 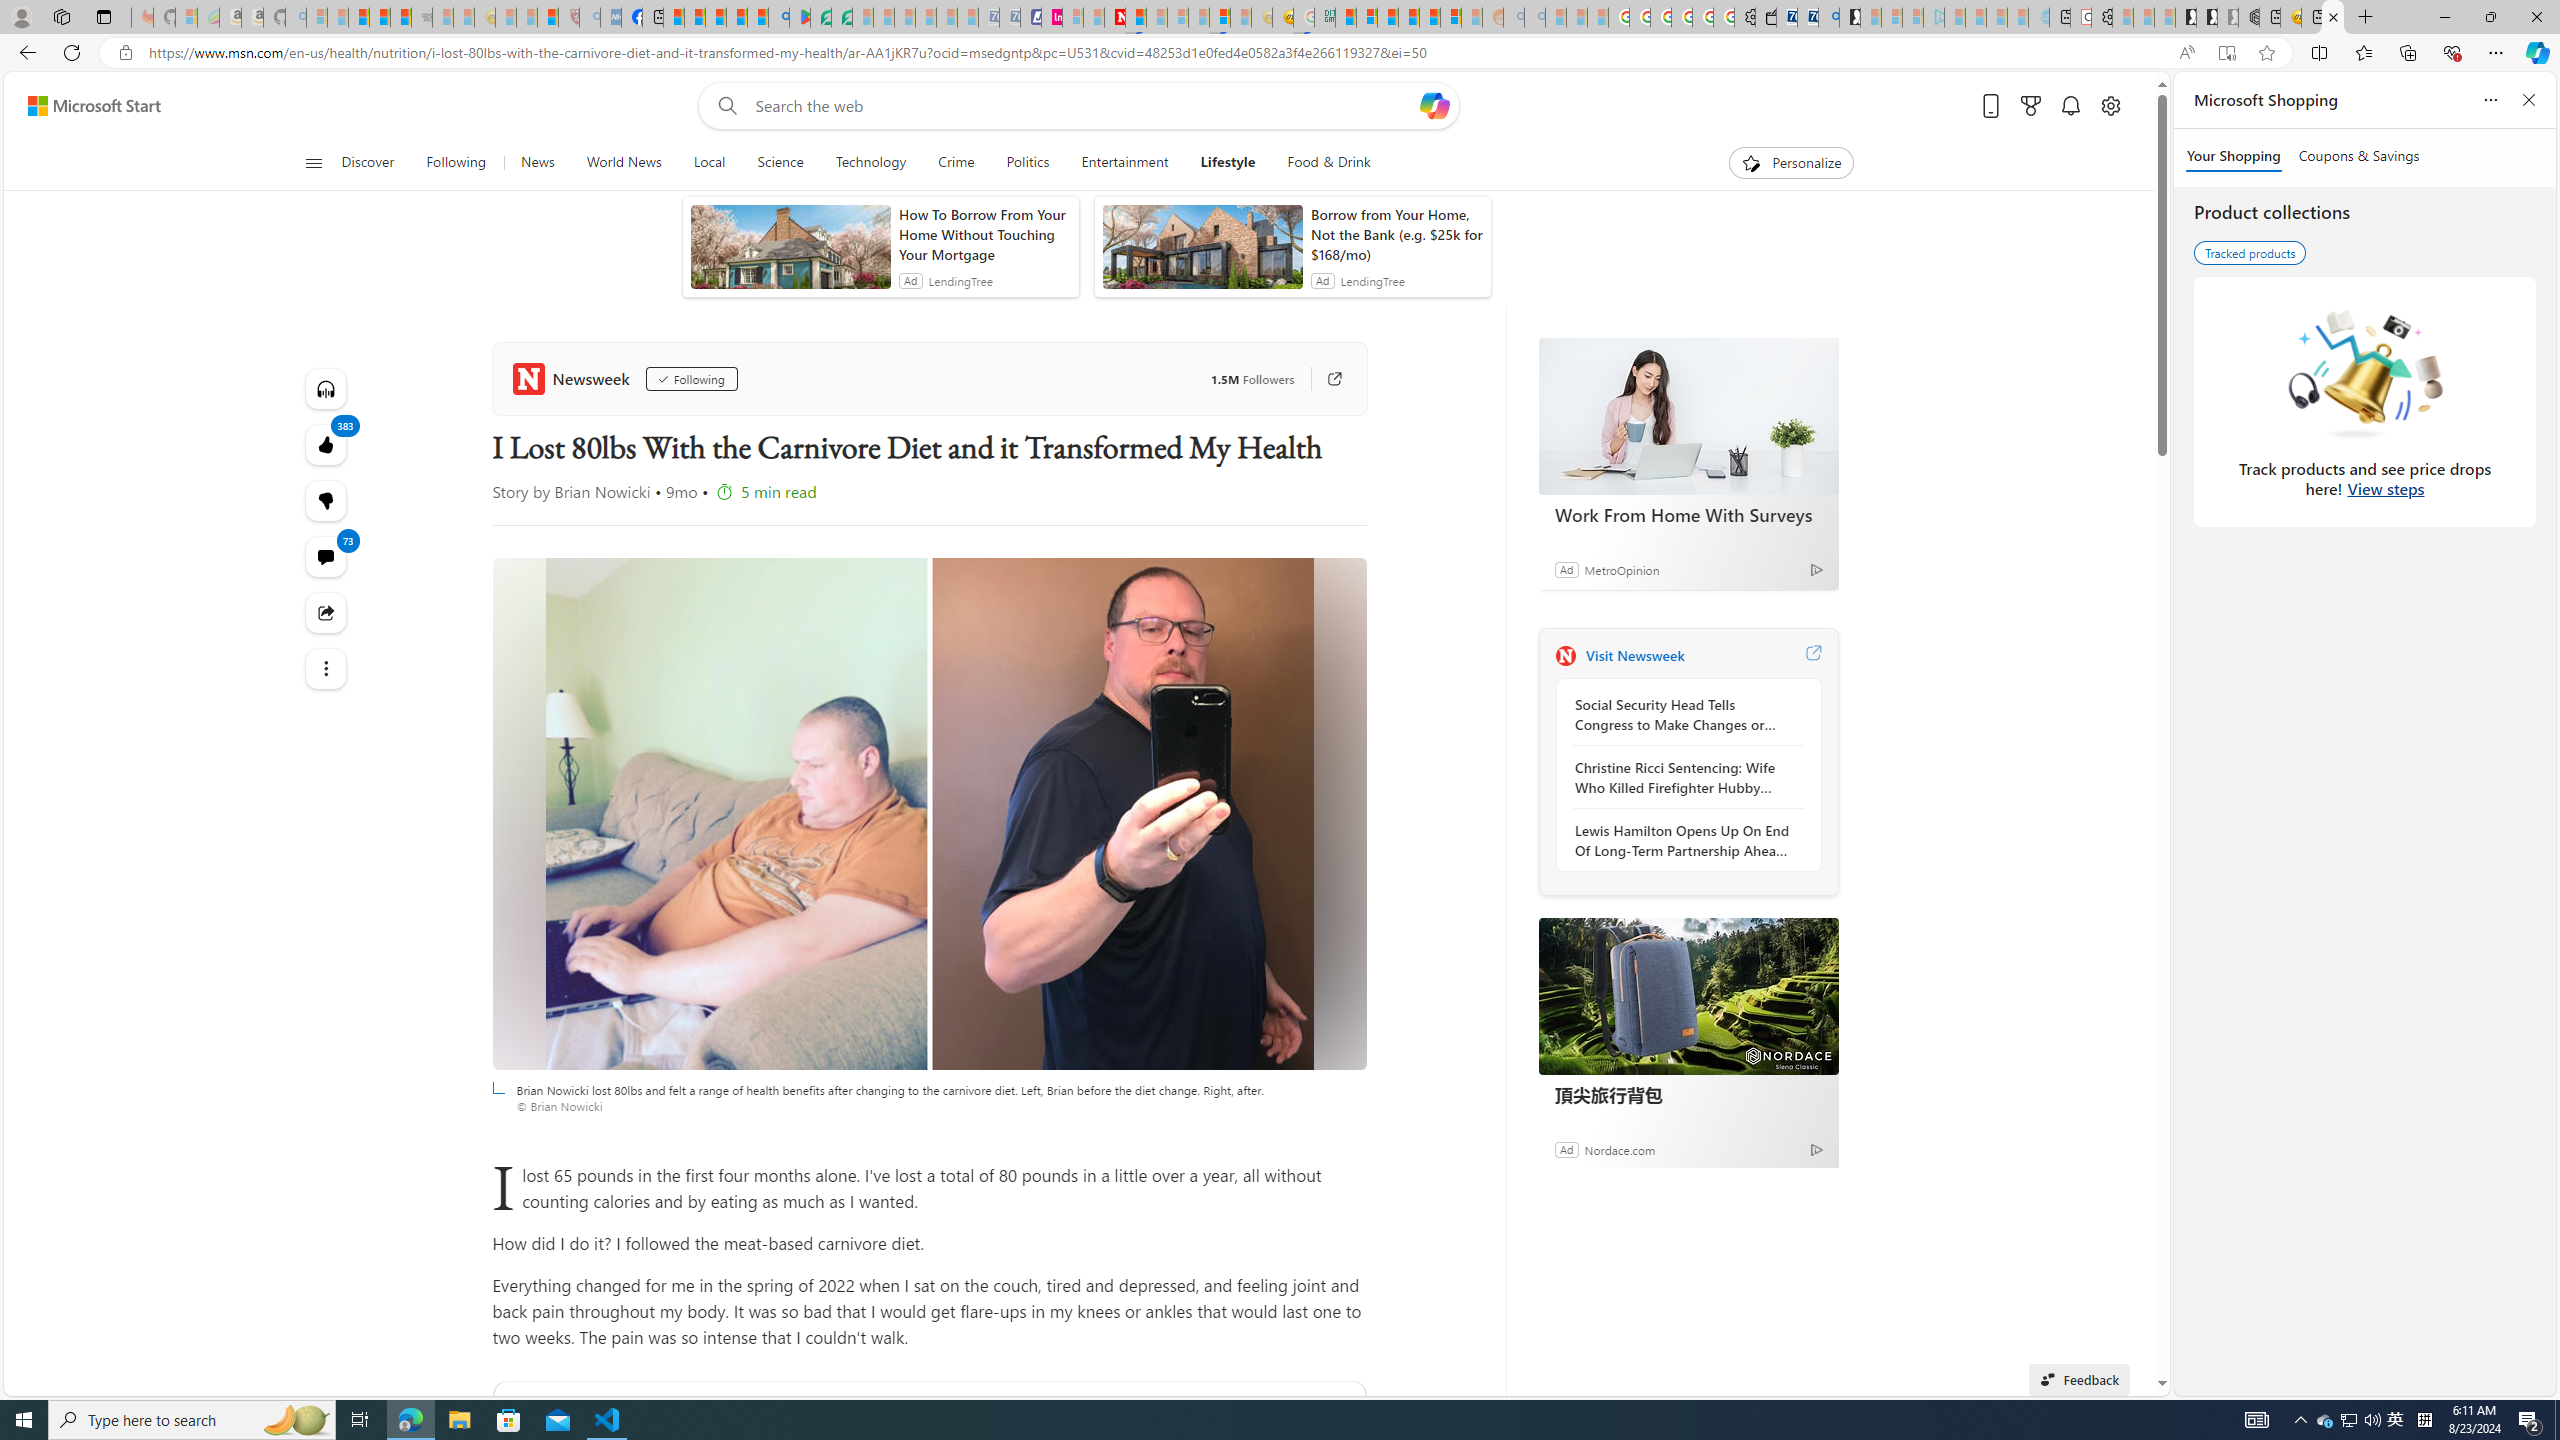 What do you see at coordinates (2226, 53) in the screenshot?
I see `Enter Immersive Reader (F9)` at bounding box center [2226, 53].